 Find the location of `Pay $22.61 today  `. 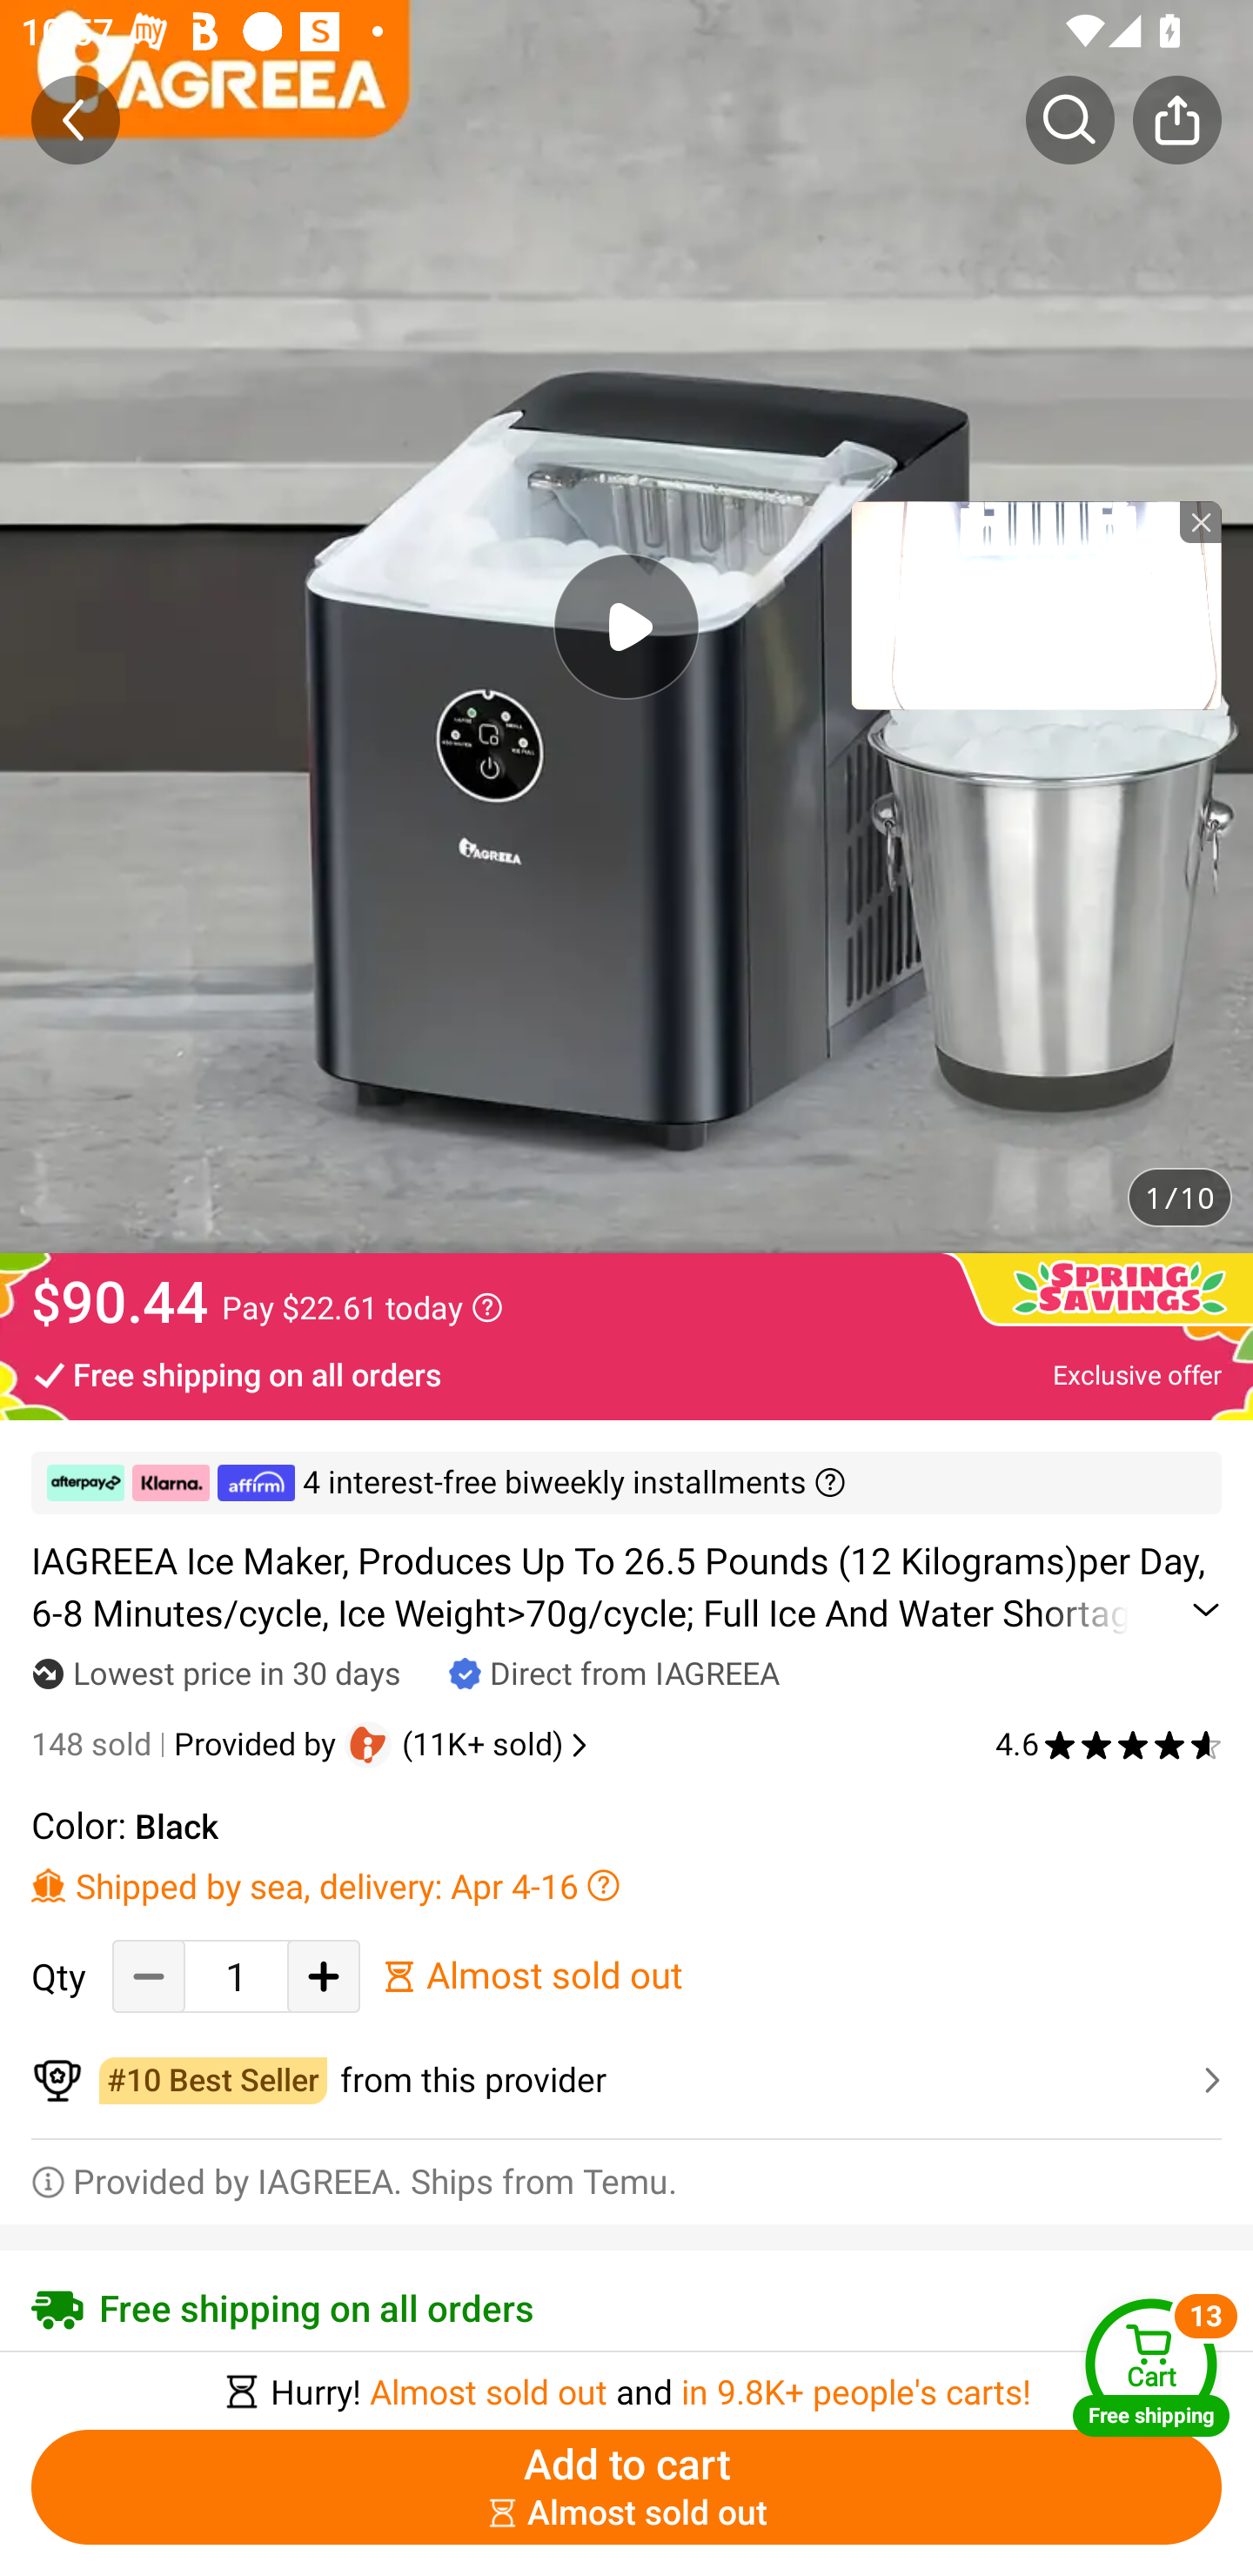

Pay $22.61 today   is located at coordinates (362, 1307).